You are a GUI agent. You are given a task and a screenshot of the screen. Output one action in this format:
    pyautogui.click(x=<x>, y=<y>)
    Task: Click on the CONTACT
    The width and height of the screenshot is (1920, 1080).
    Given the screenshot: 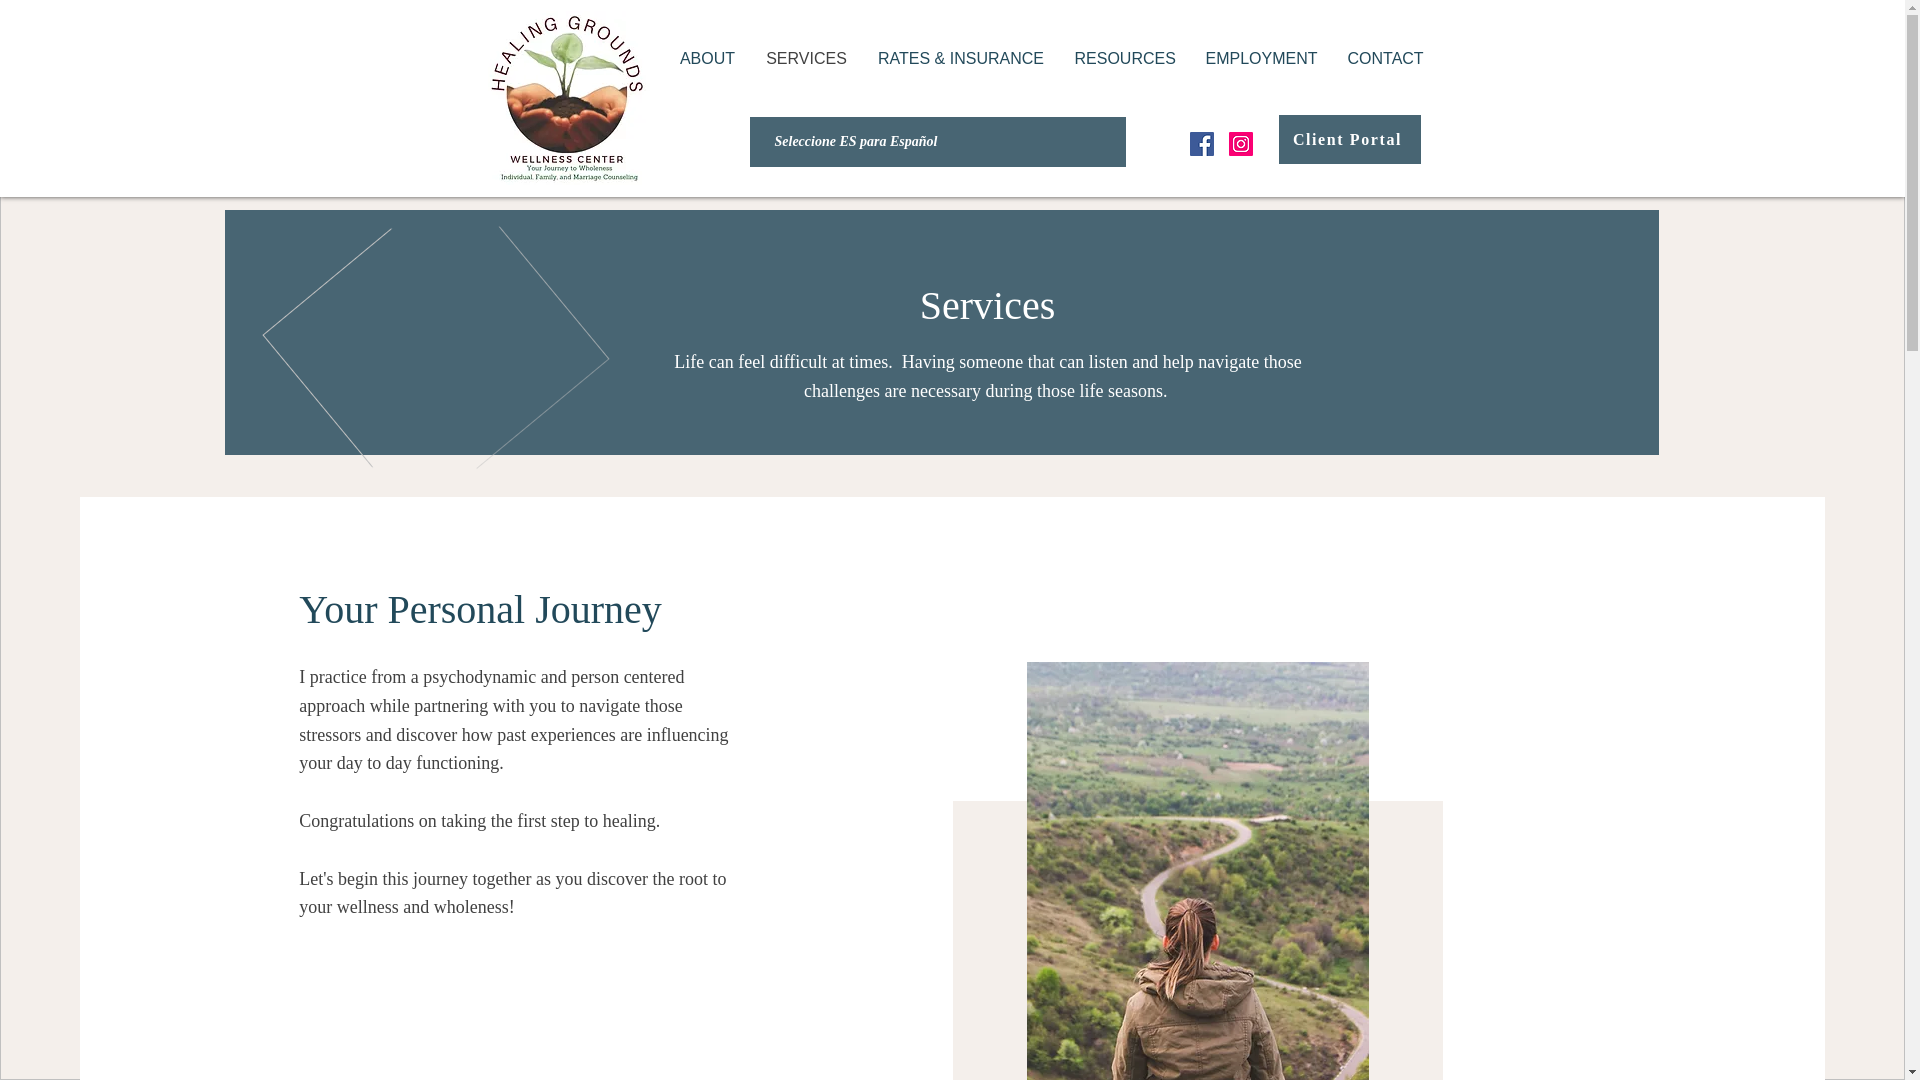 What is the action you would take?
    pyautogui.click(x=1385, y=58)
    